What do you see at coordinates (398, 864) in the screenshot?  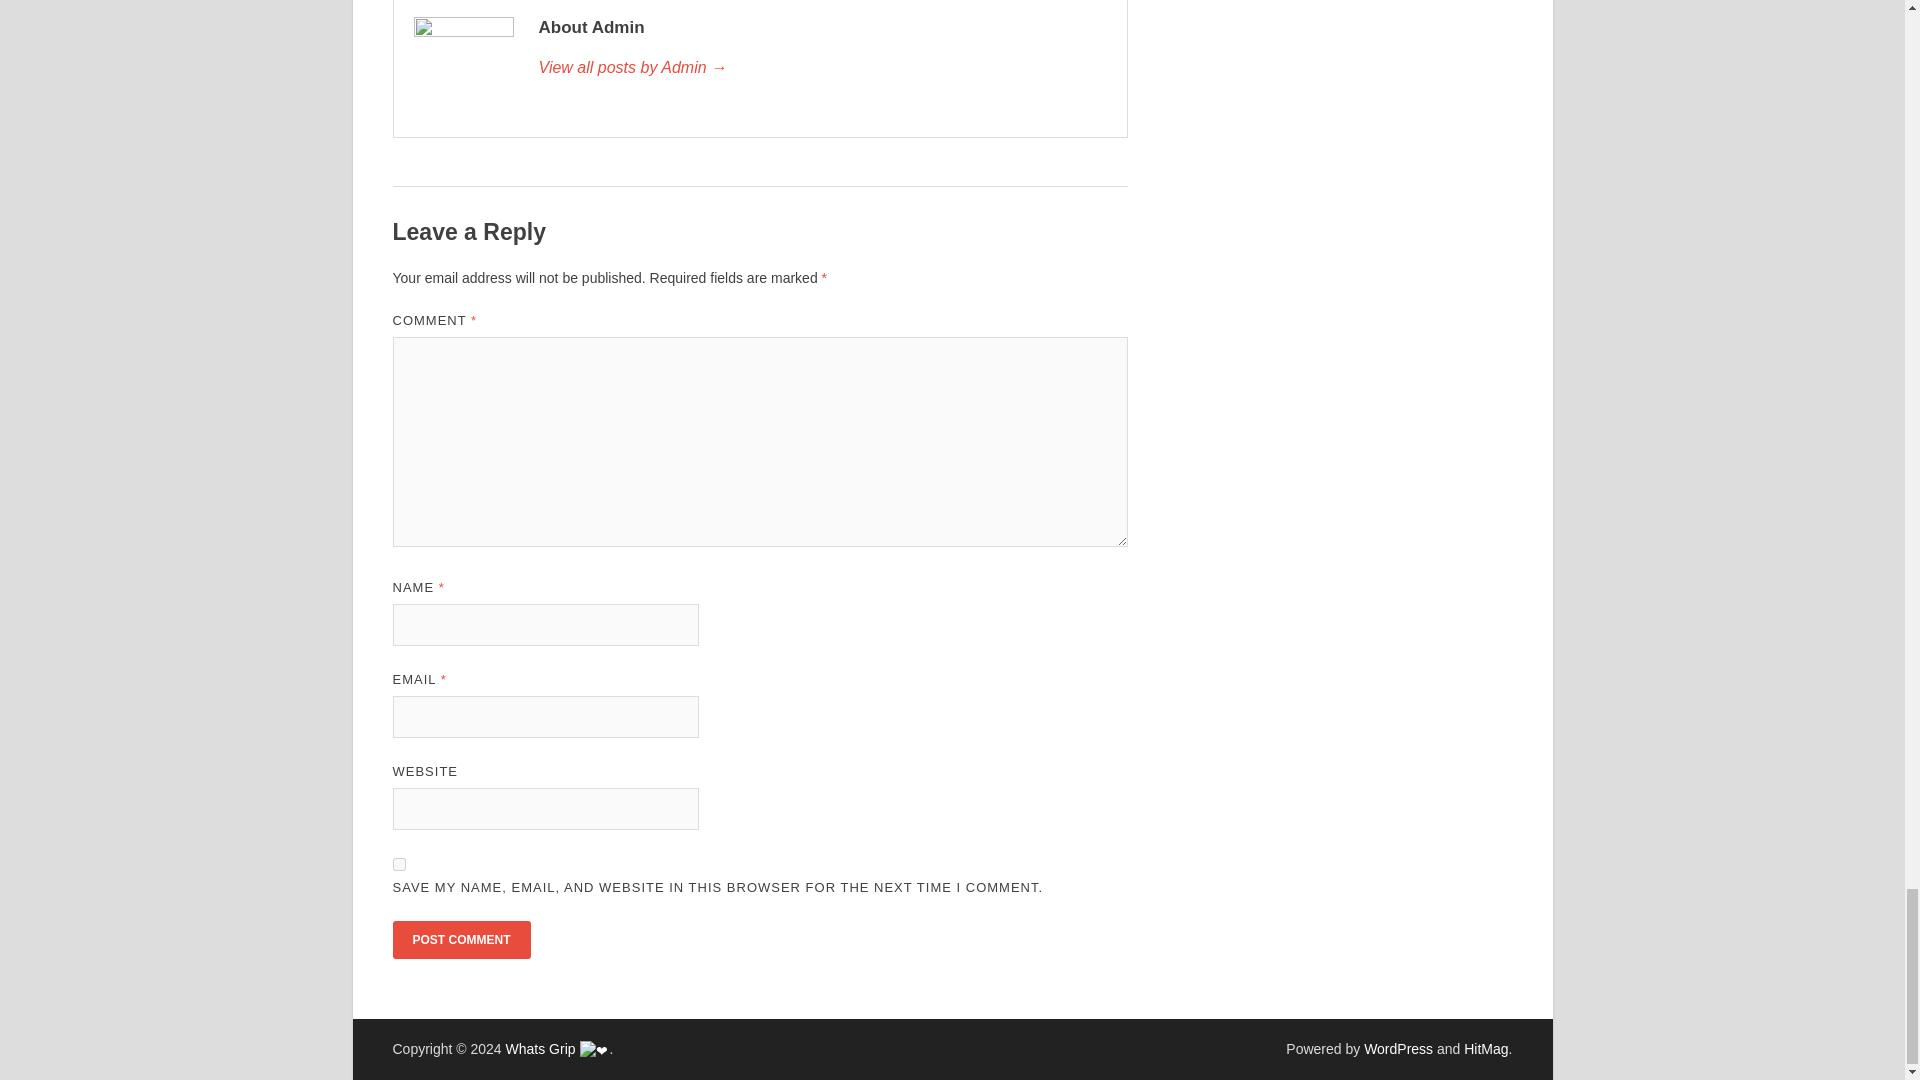 I see `yes` at bounding box center [398, 864].